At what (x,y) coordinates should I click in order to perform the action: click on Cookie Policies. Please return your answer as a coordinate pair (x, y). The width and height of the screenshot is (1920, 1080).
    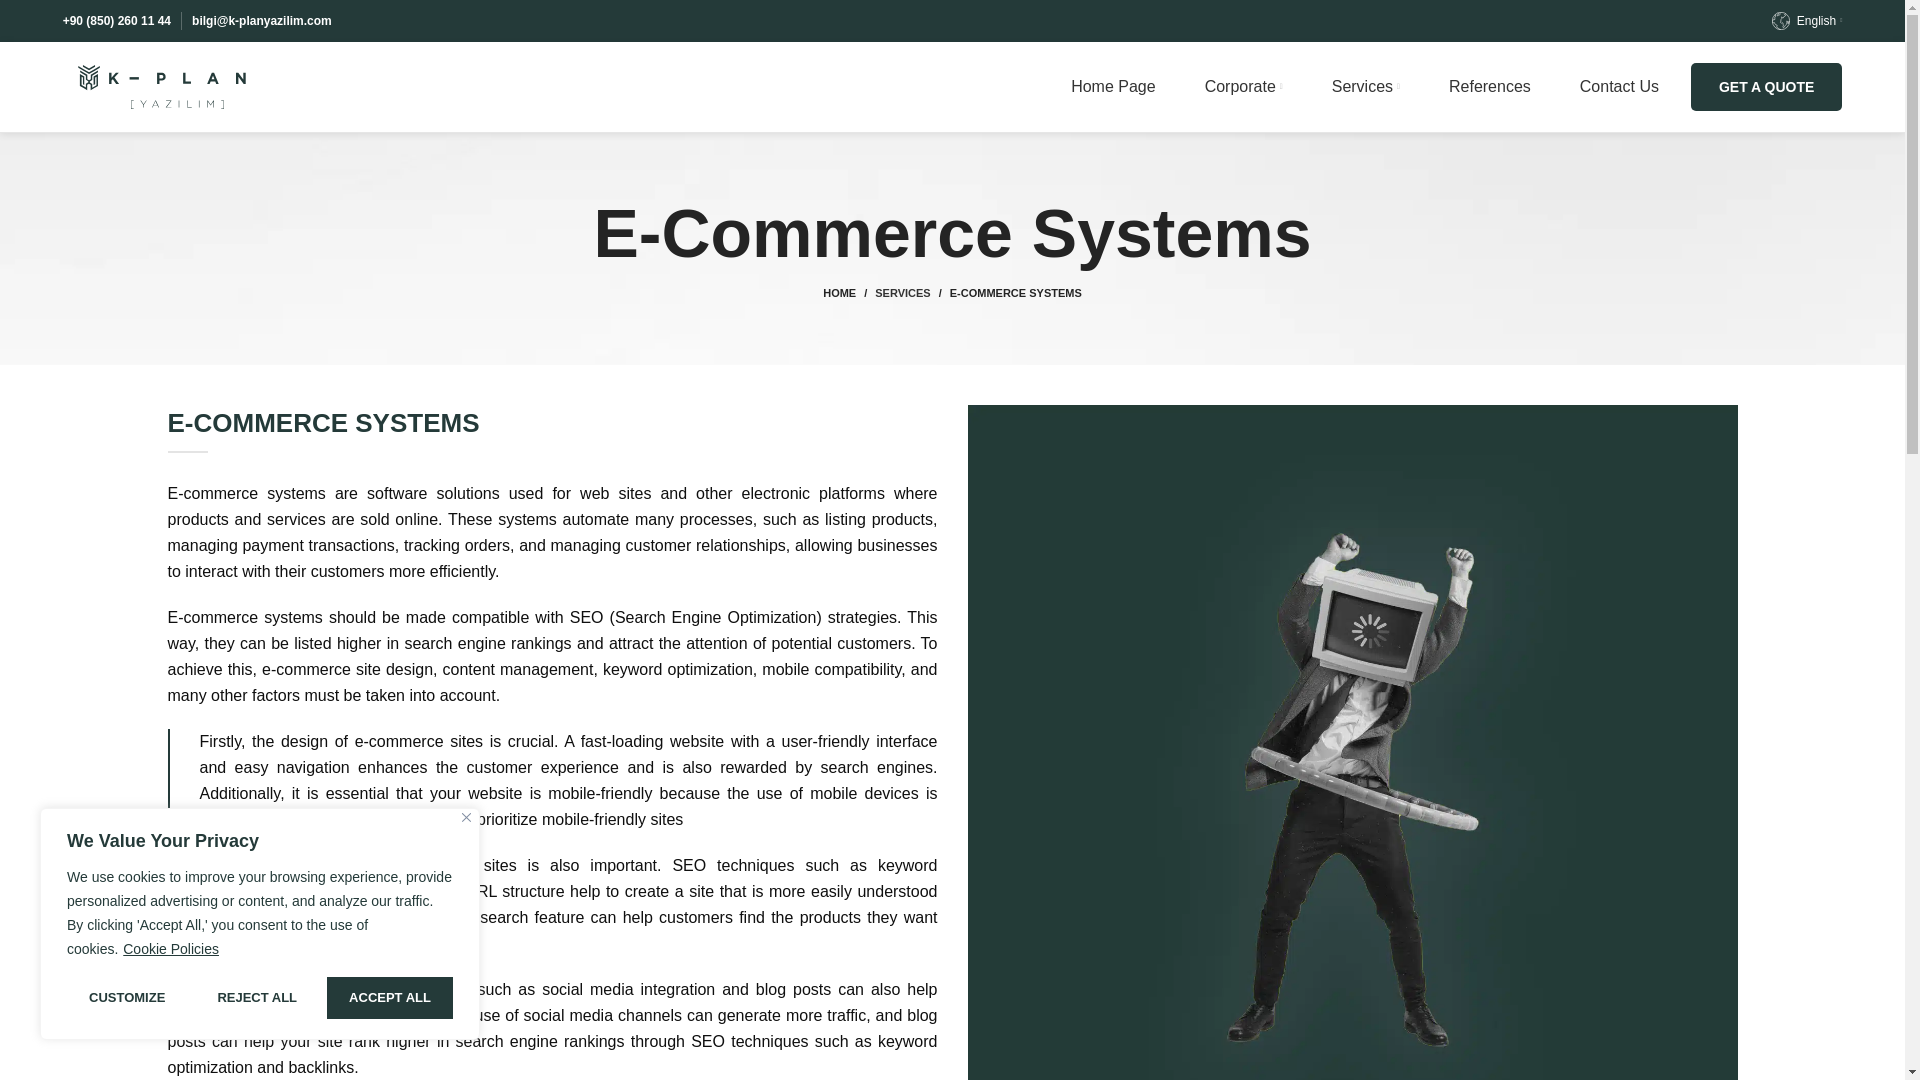
    Looking at the image, I should click on (171, 948).